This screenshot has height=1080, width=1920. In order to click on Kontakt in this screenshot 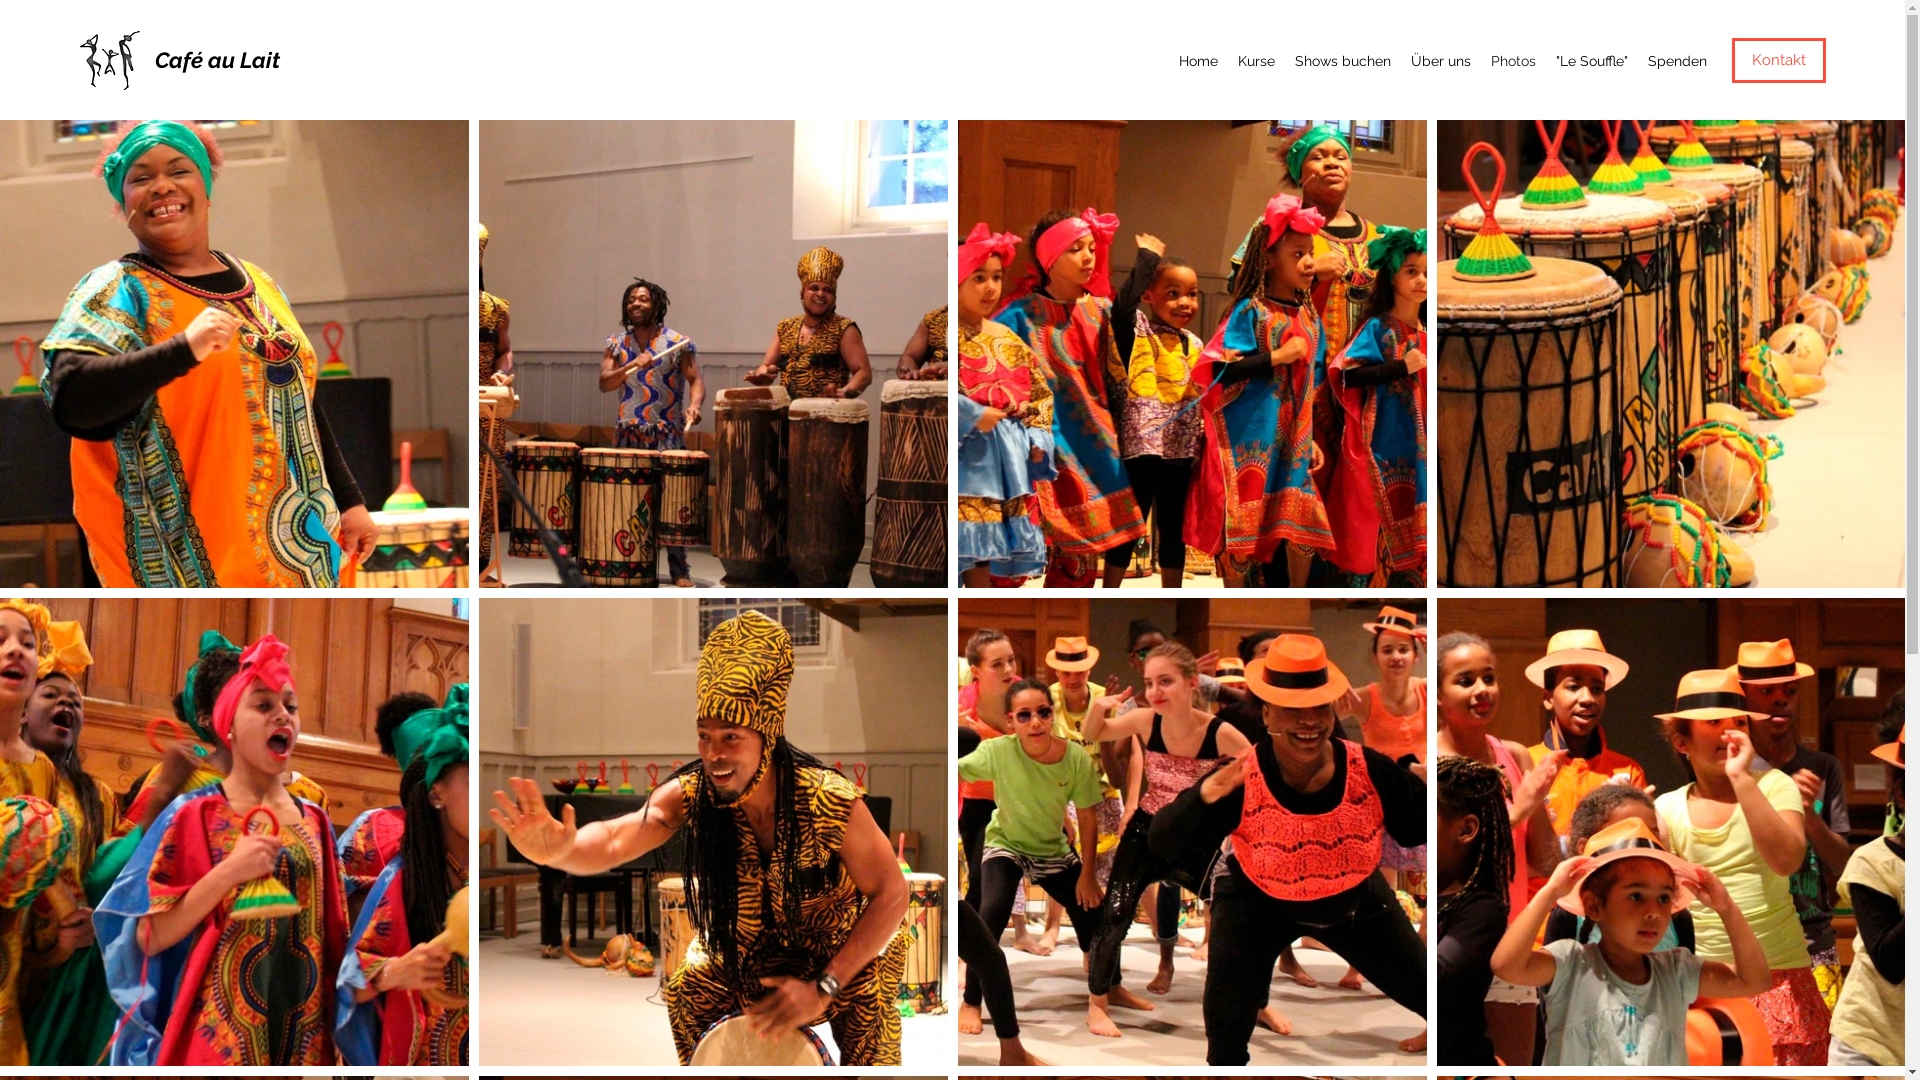, I will do `click(1779, 60)`.